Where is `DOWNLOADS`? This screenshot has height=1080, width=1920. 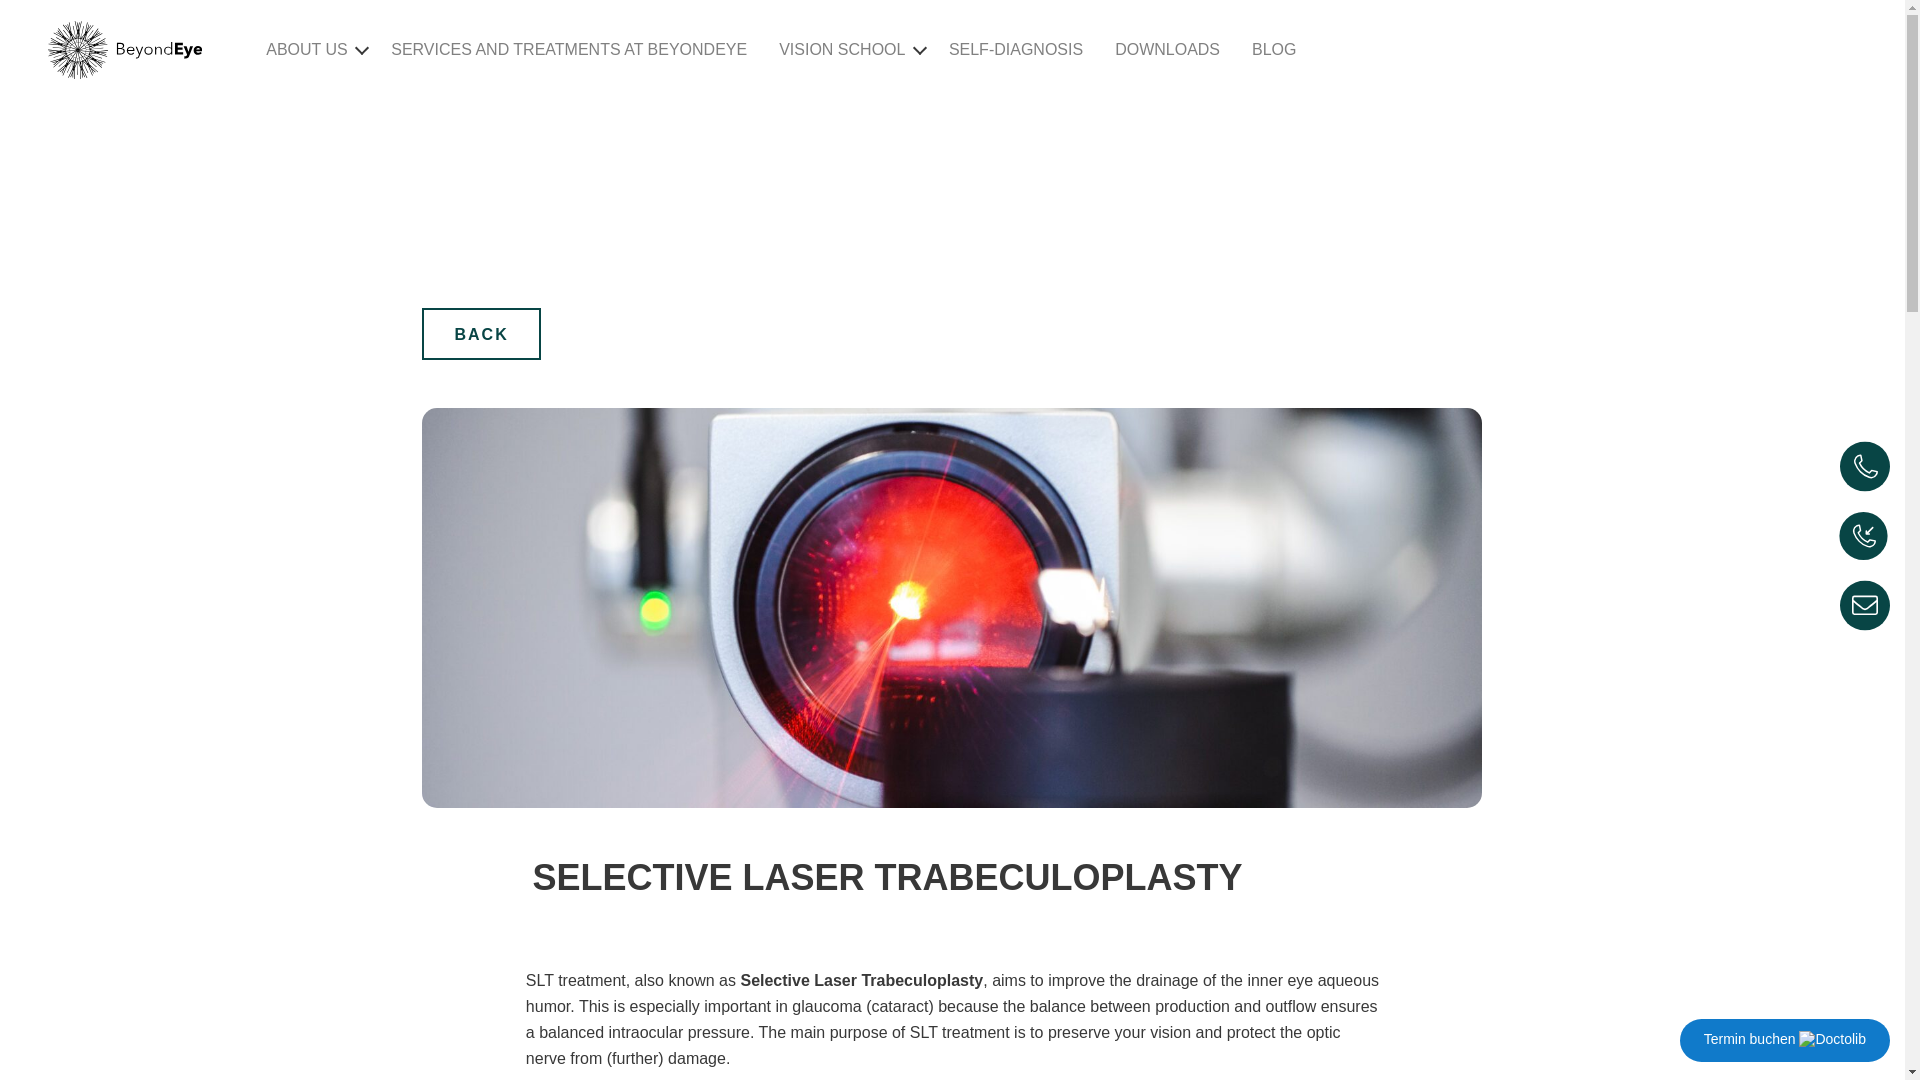 DOWNLOADS is located at coordinates (1168, 50).